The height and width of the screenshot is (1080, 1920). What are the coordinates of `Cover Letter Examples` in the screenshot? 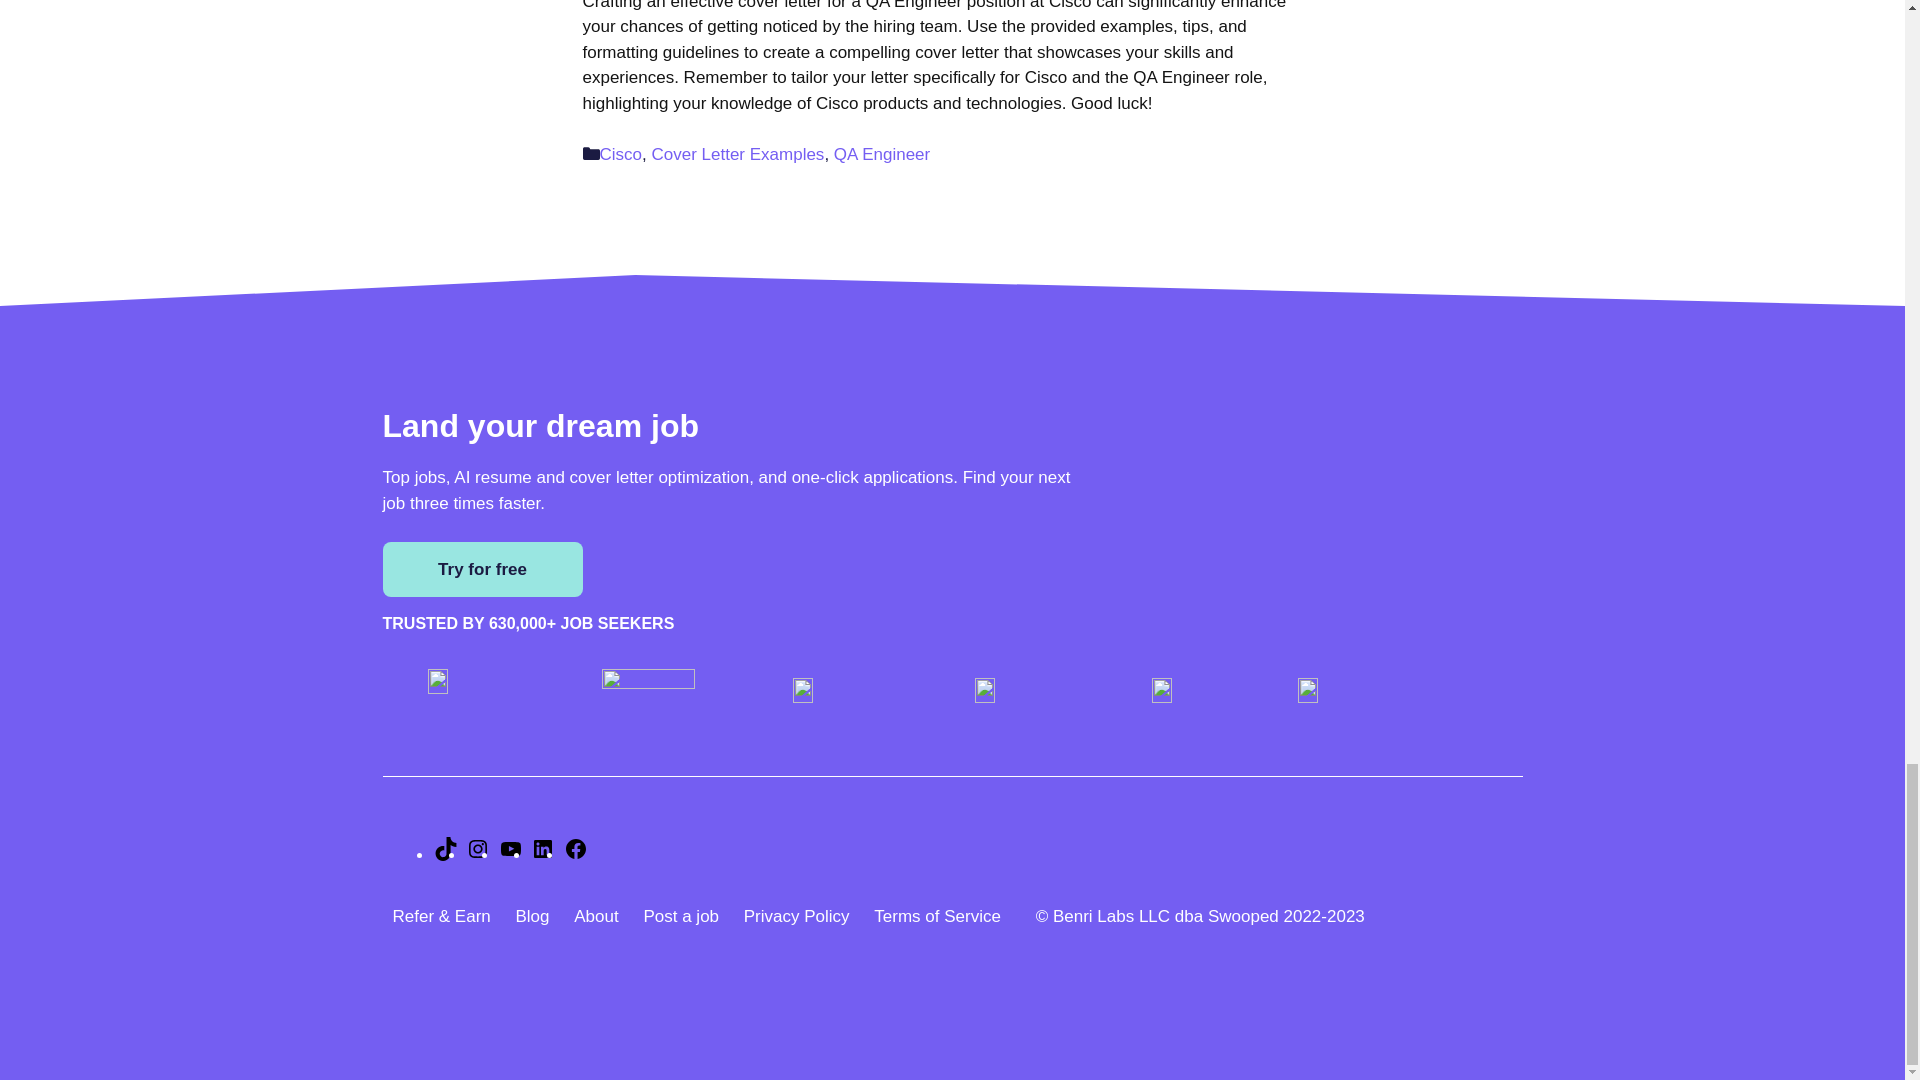 It's located at (736, 154).